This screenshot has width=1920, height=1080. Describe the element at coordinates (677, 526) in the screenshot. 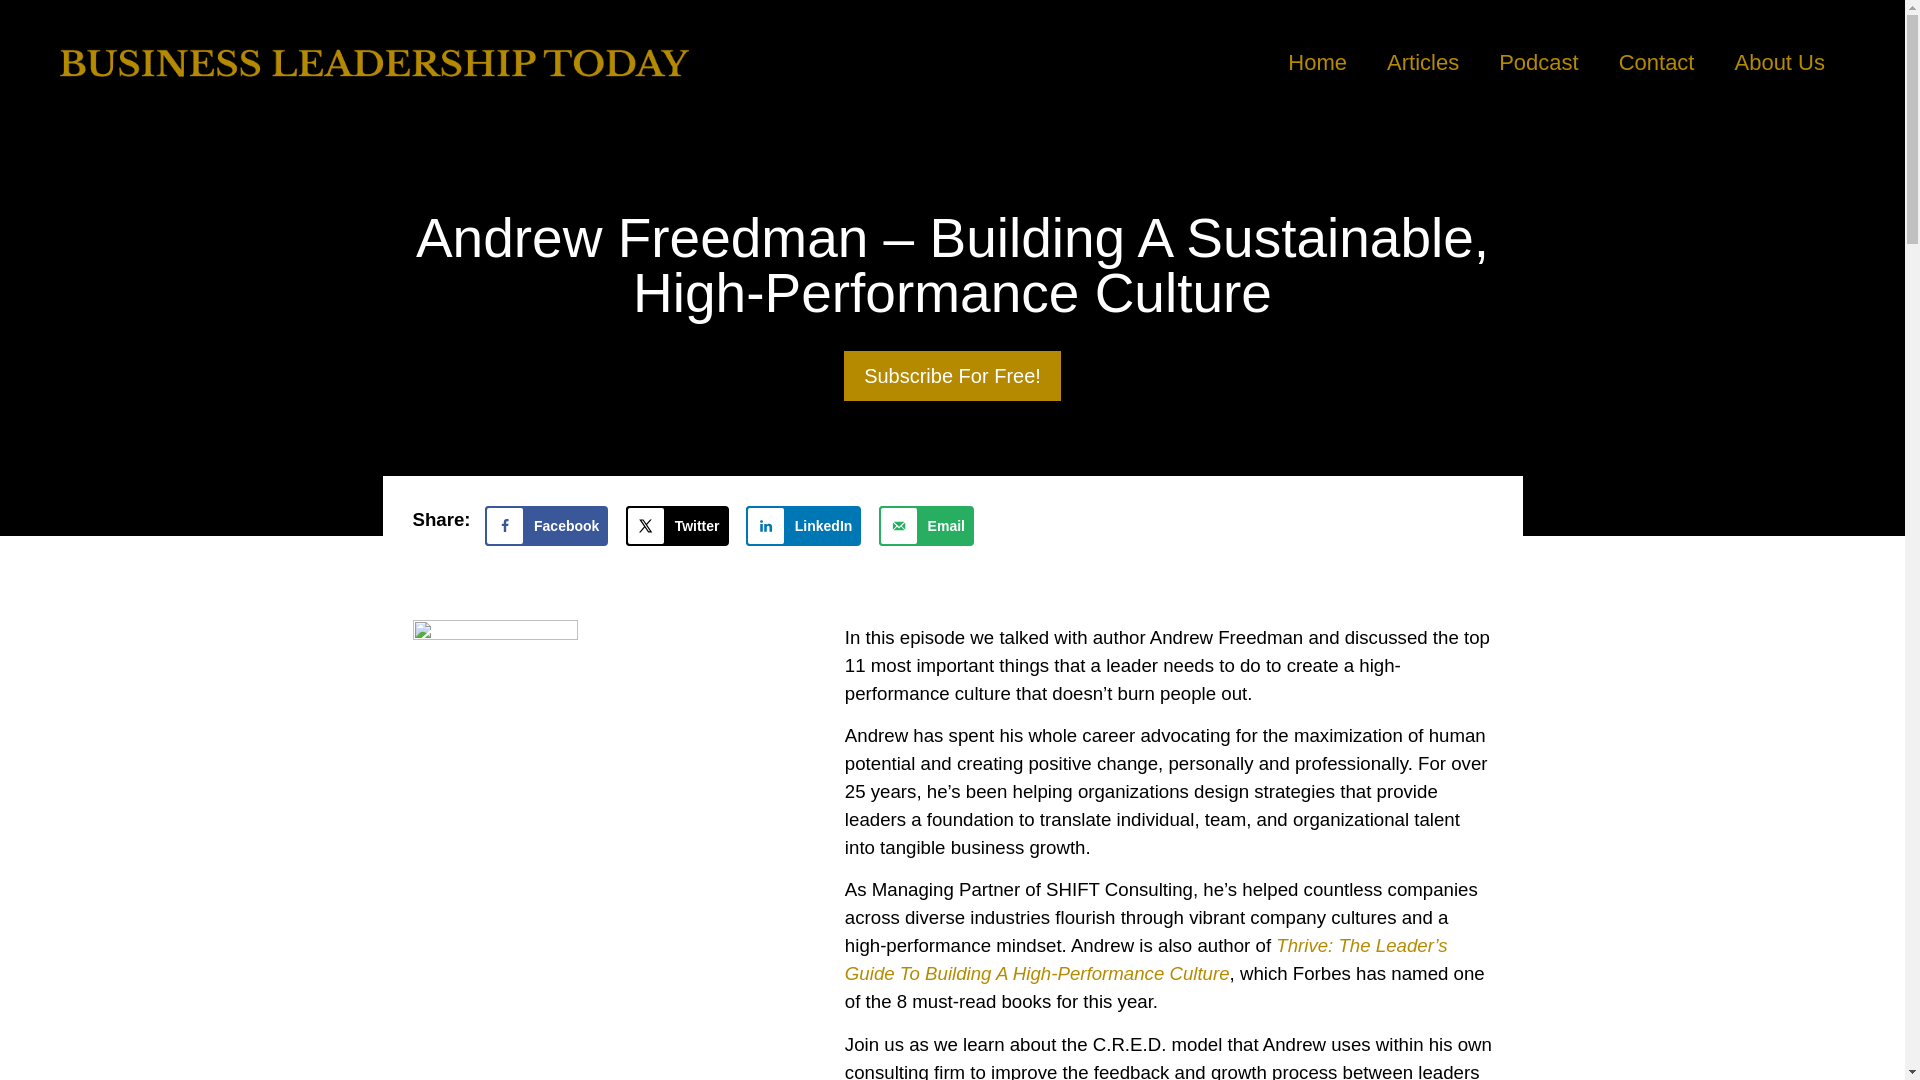

I see `Twitter` at that location.